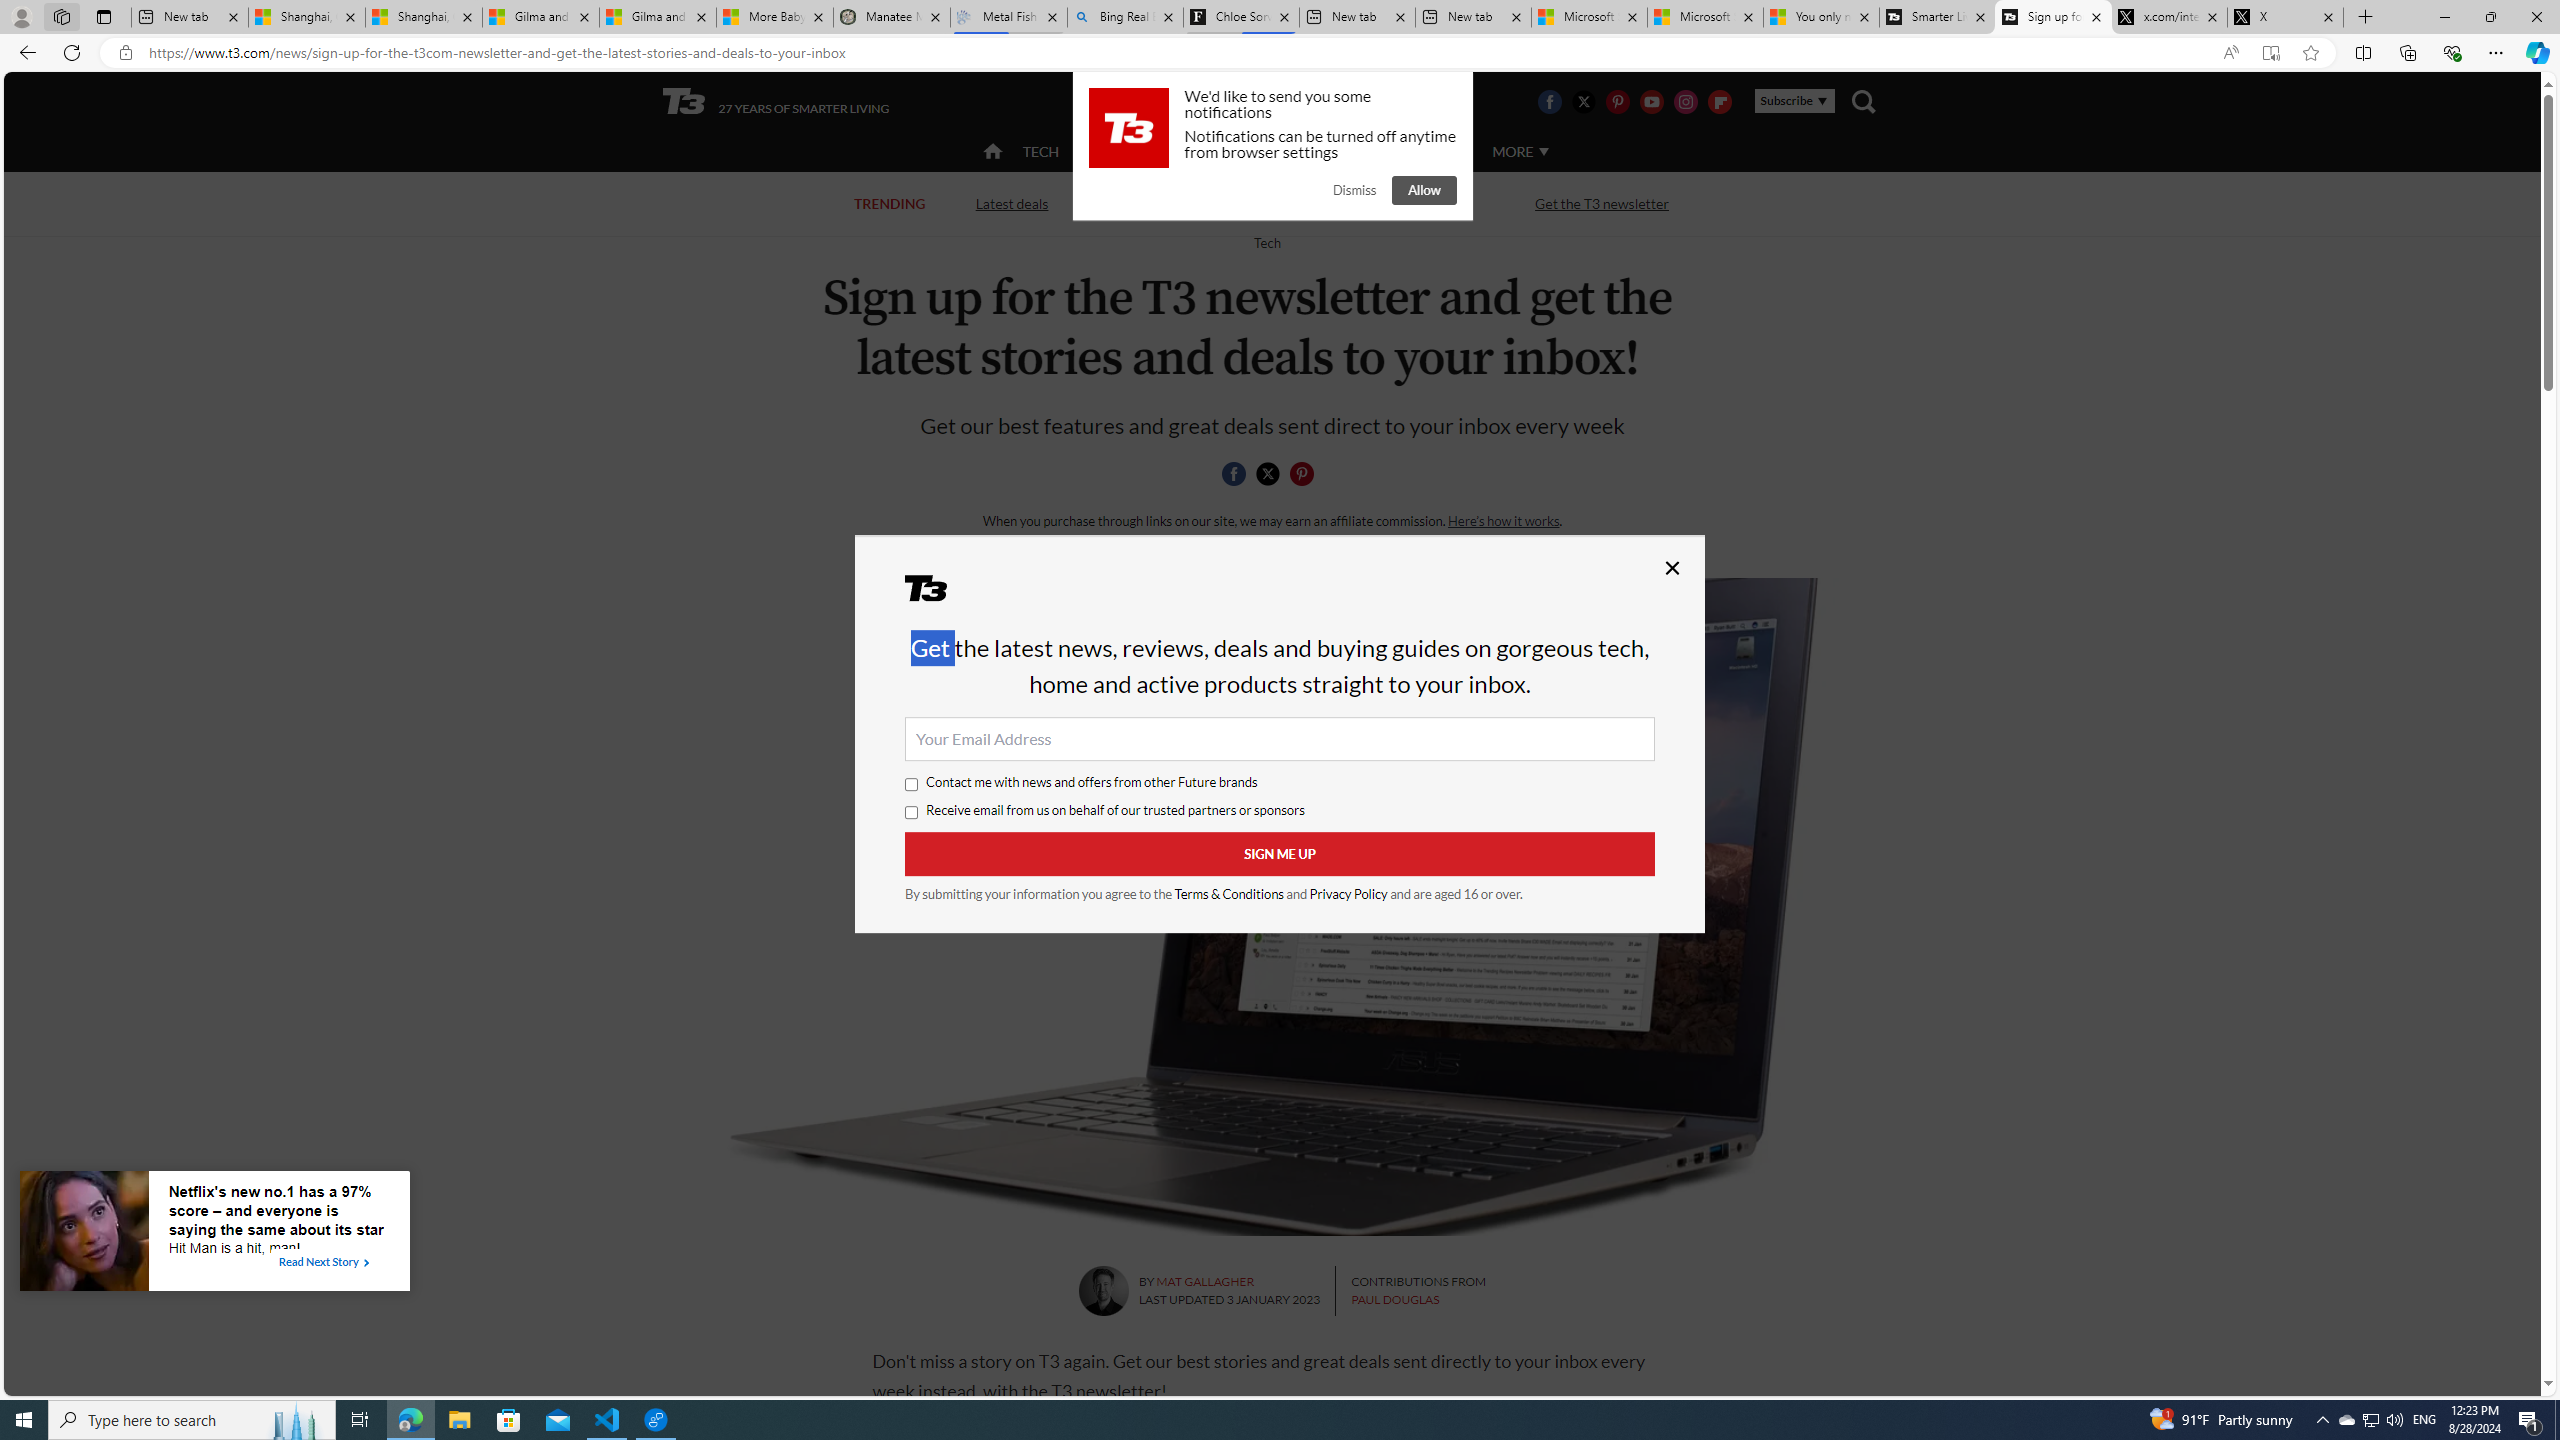  What do you see at coordinates (1234, 150) in the screenshot?
I see `HOME LIVING` at bounding box center [1234, 150].